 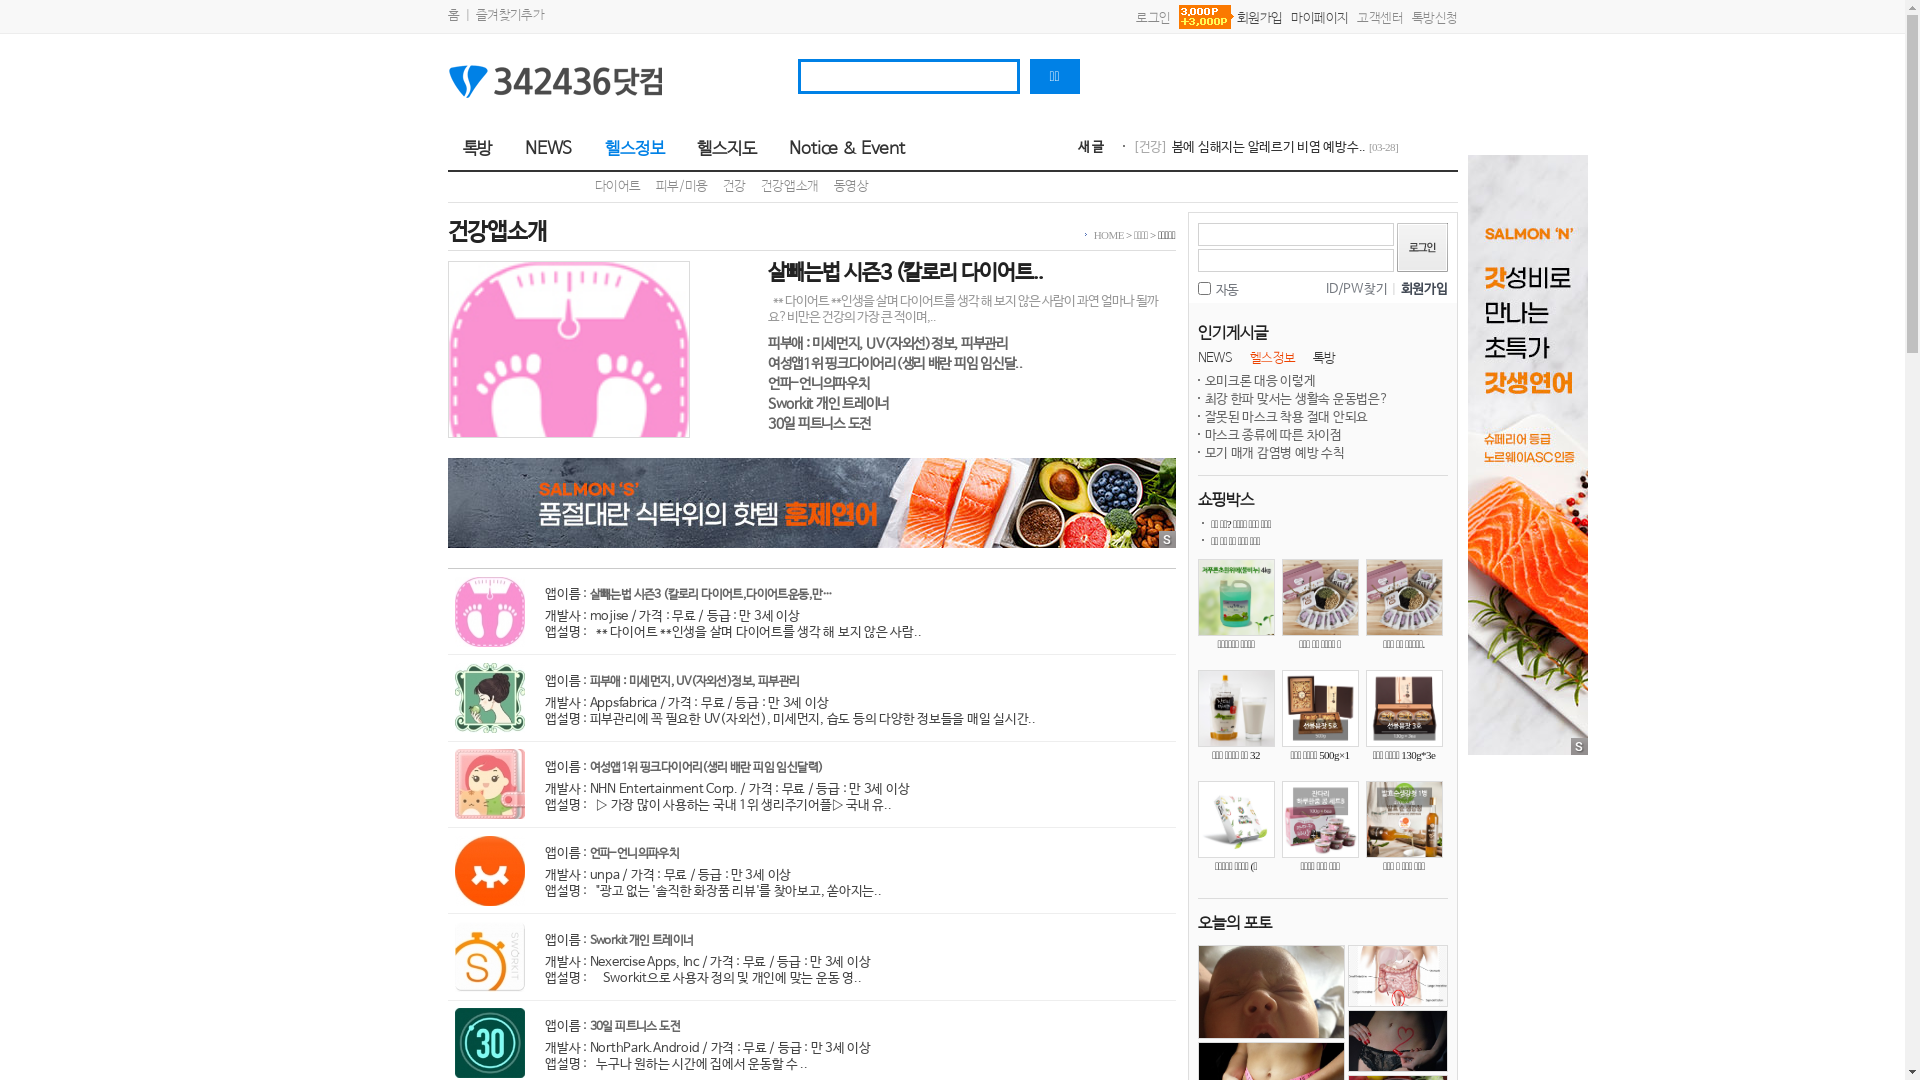 I want to click on HOME, so click(x=1109, y=235).